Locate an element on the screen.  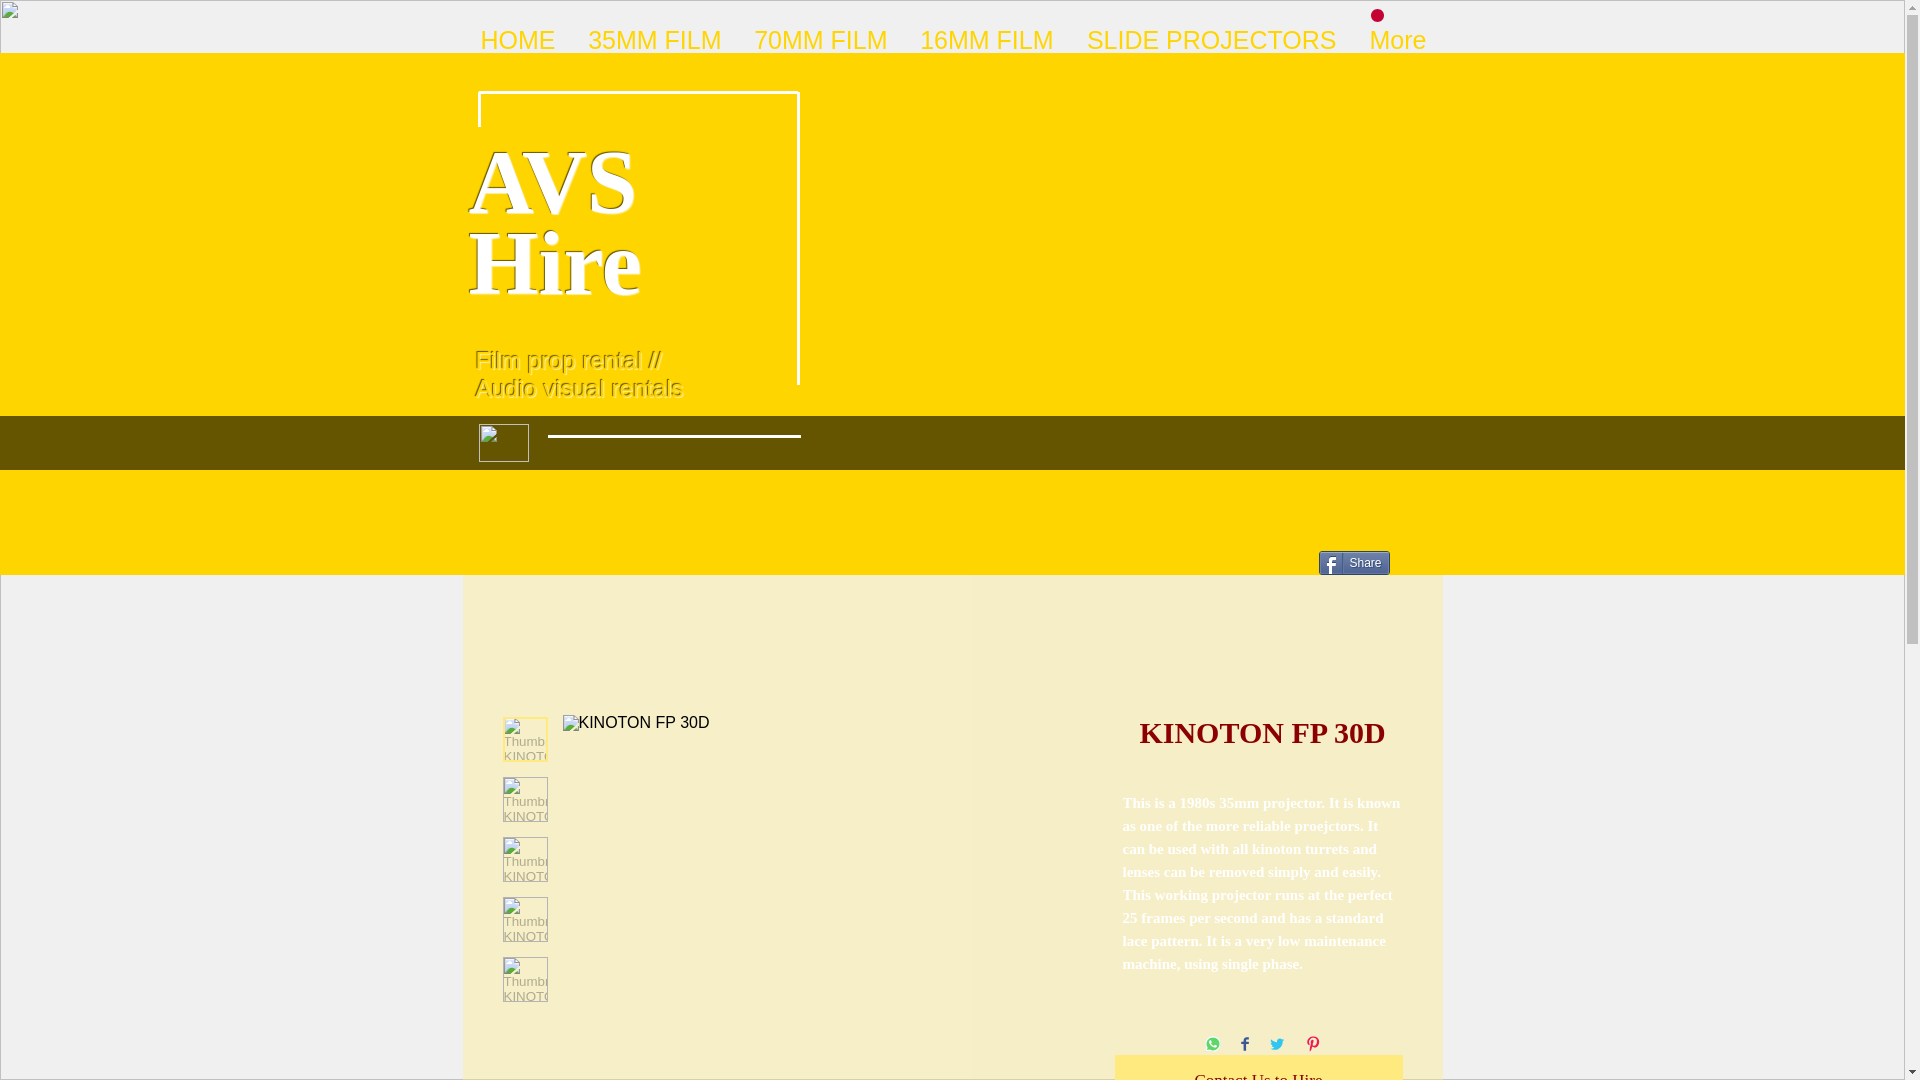
70MM FILM is located at coordinates (818, 37).